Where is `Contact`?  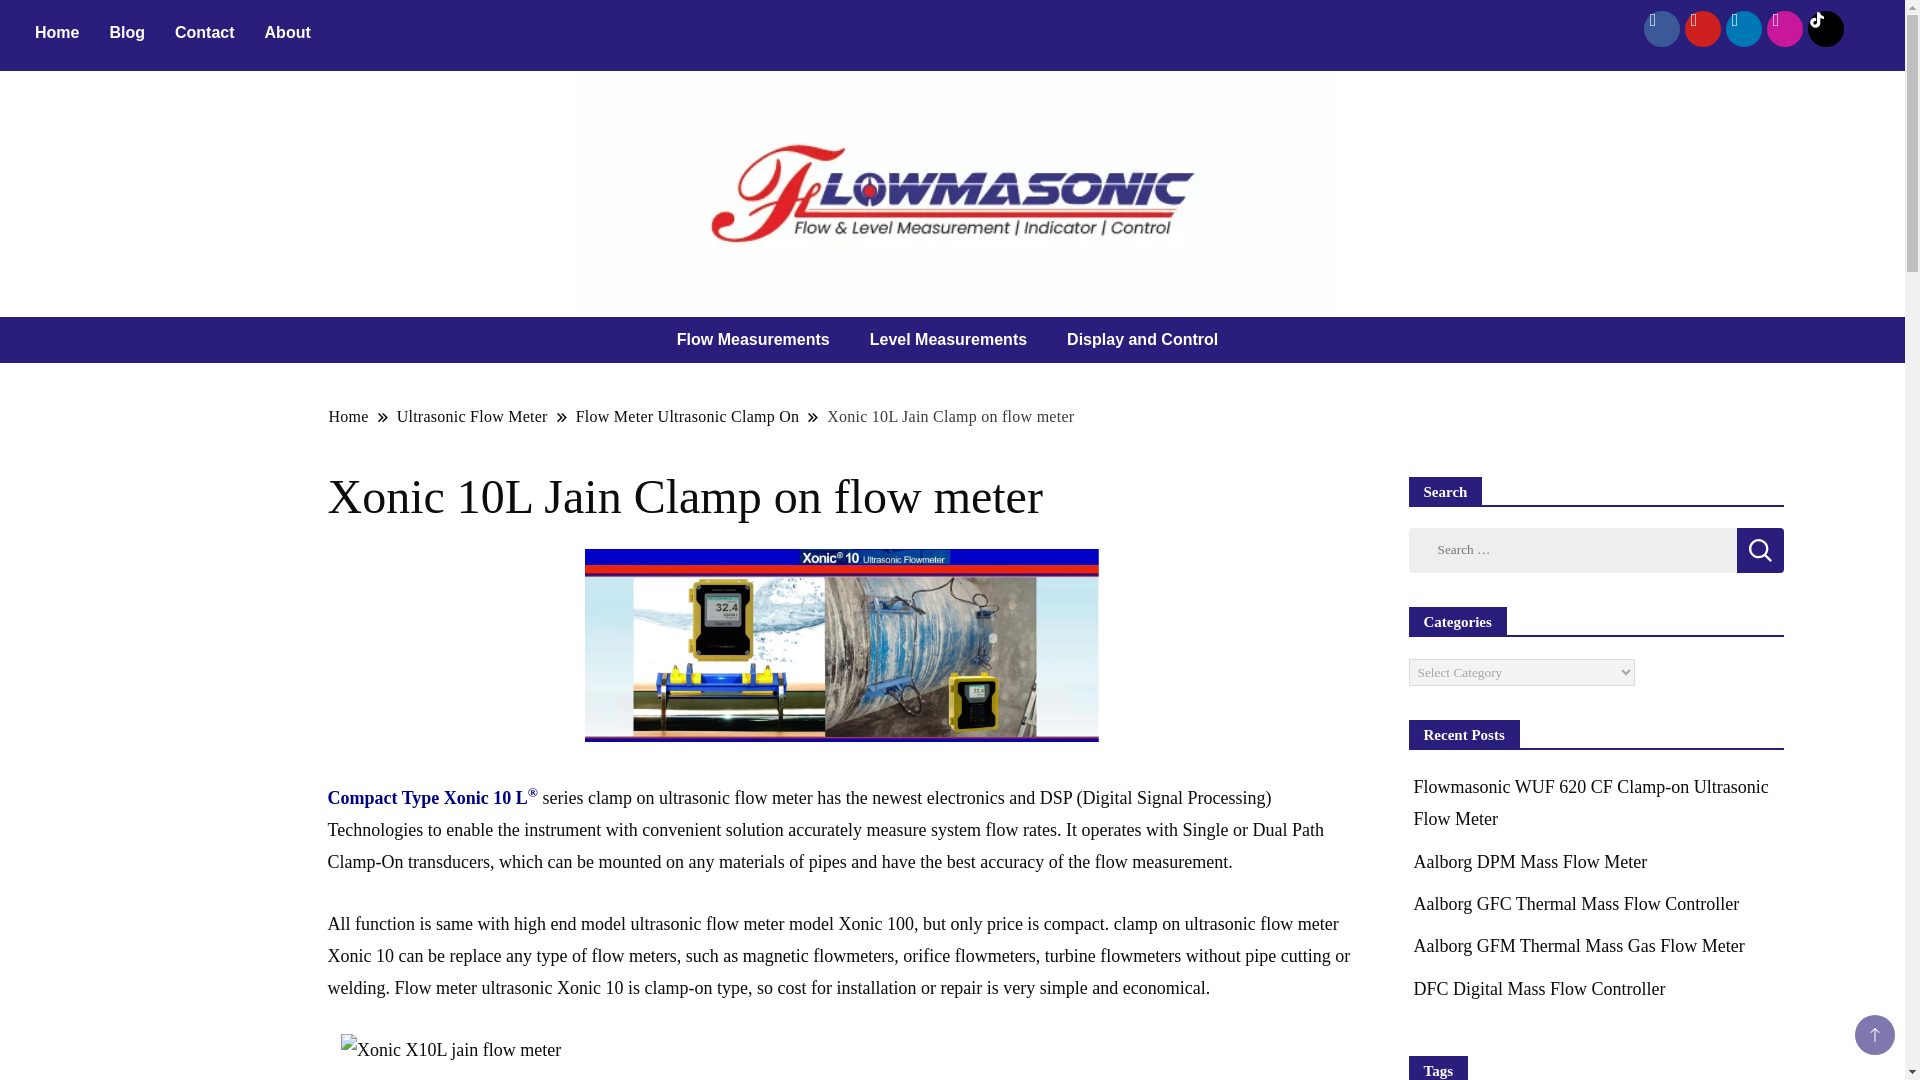
Contact is located at coordinates (204, 32).